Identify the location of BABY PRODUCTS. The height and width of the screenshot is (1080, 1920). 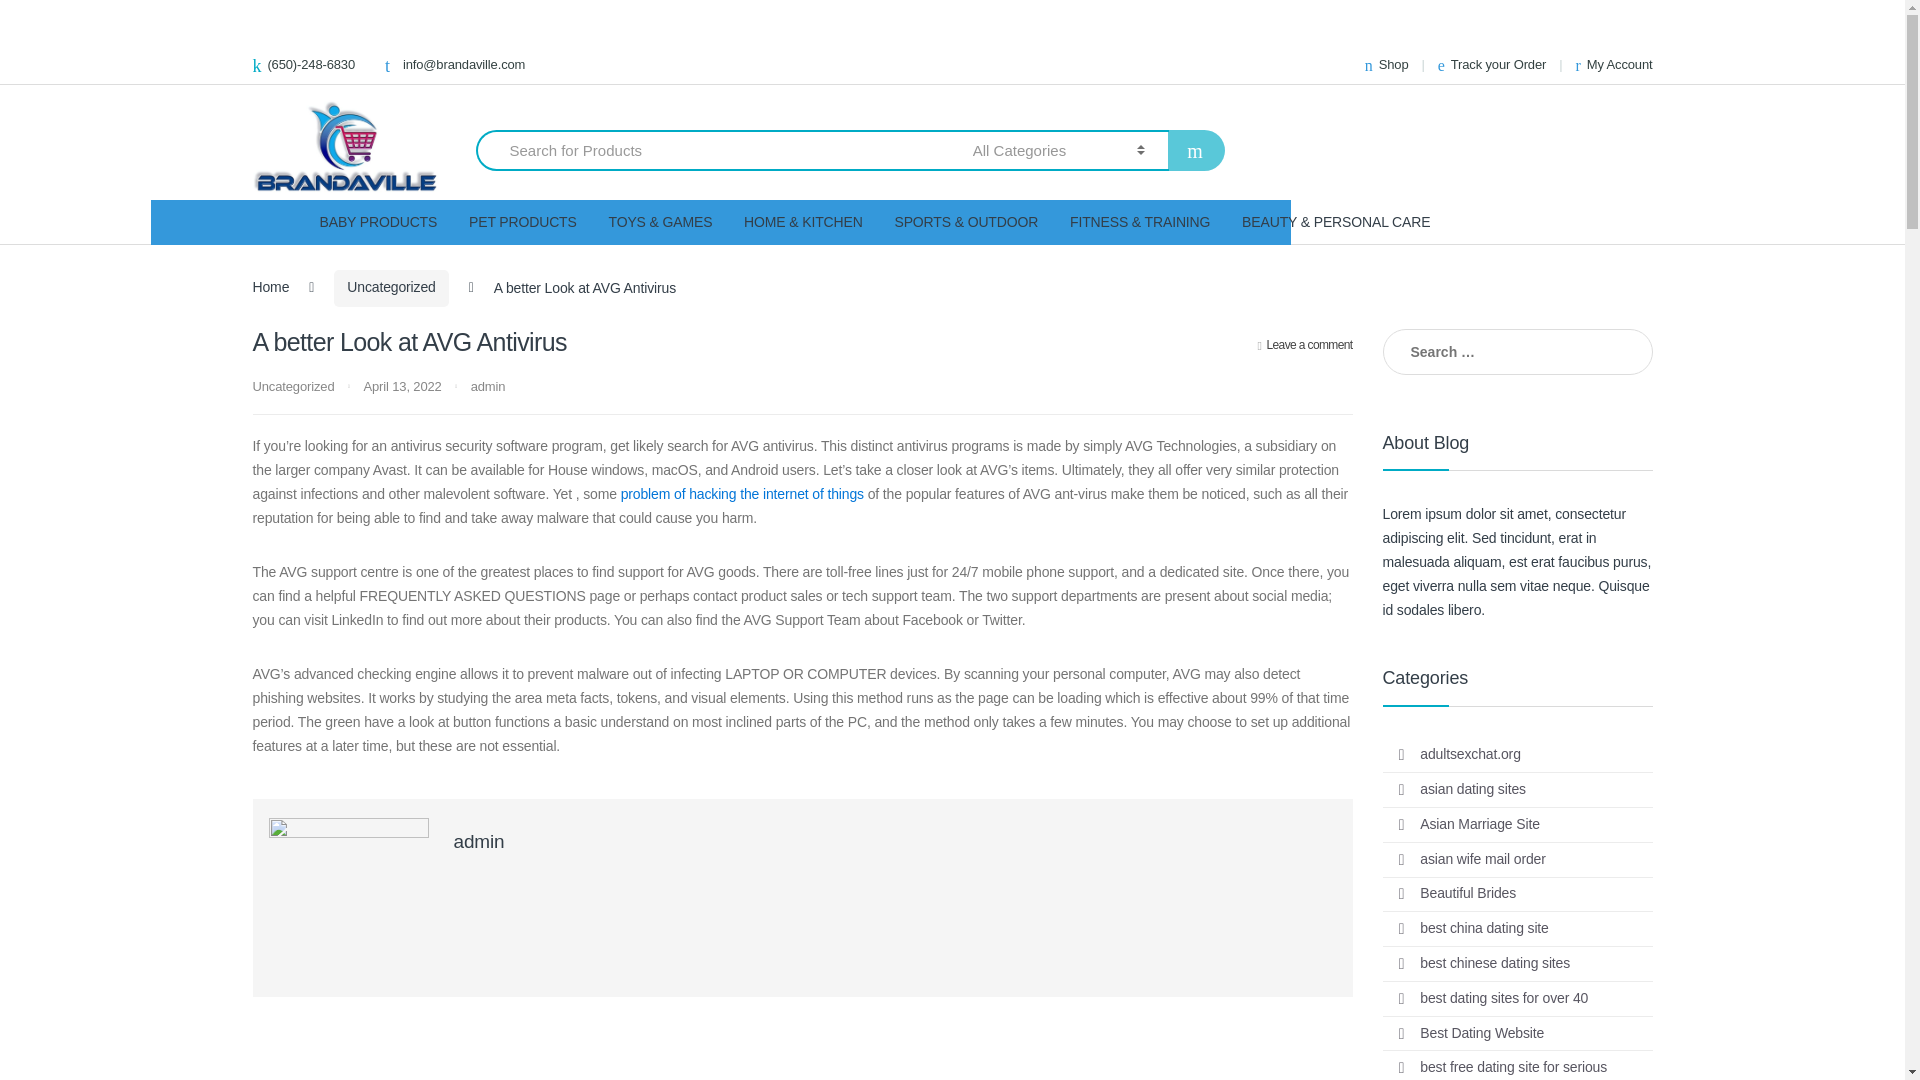
(378, 222).